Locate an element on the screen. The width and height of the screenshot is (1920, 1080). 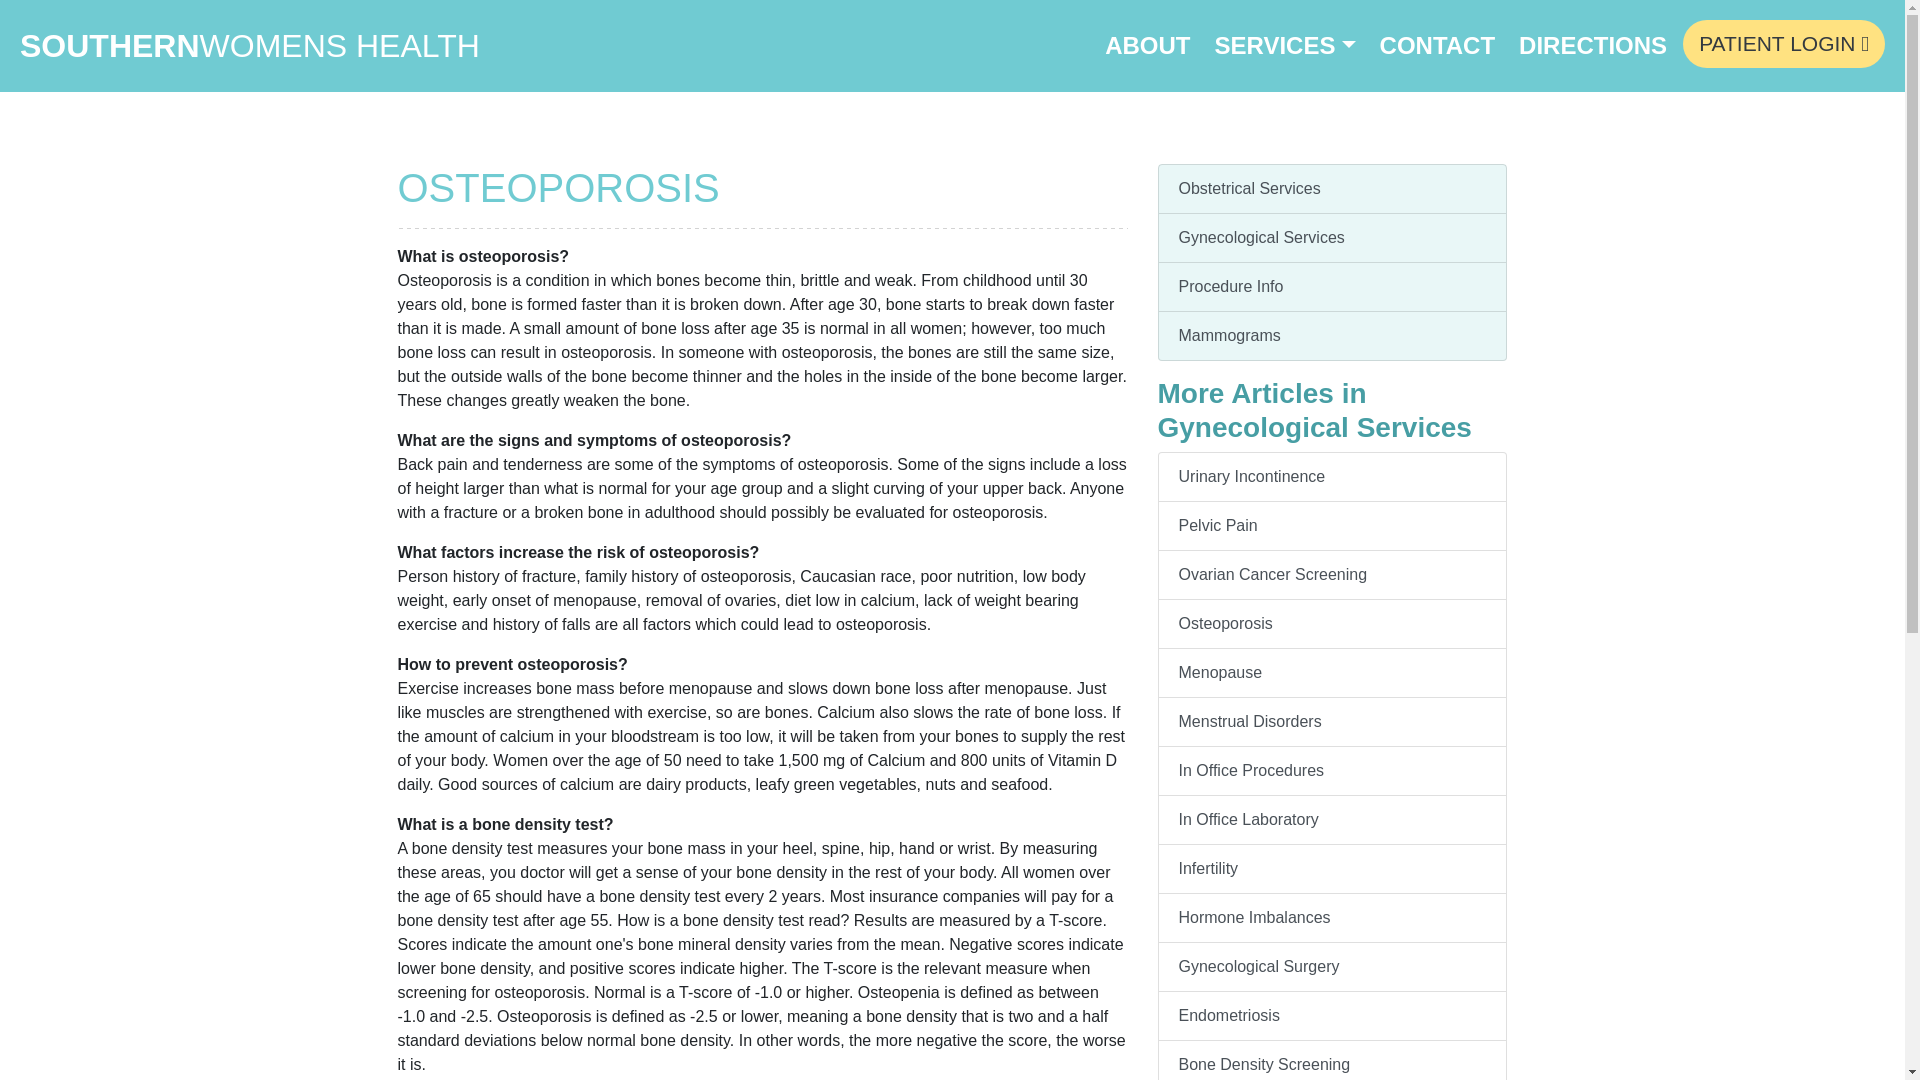
ABOUT is located at coordinates (1147, 46).